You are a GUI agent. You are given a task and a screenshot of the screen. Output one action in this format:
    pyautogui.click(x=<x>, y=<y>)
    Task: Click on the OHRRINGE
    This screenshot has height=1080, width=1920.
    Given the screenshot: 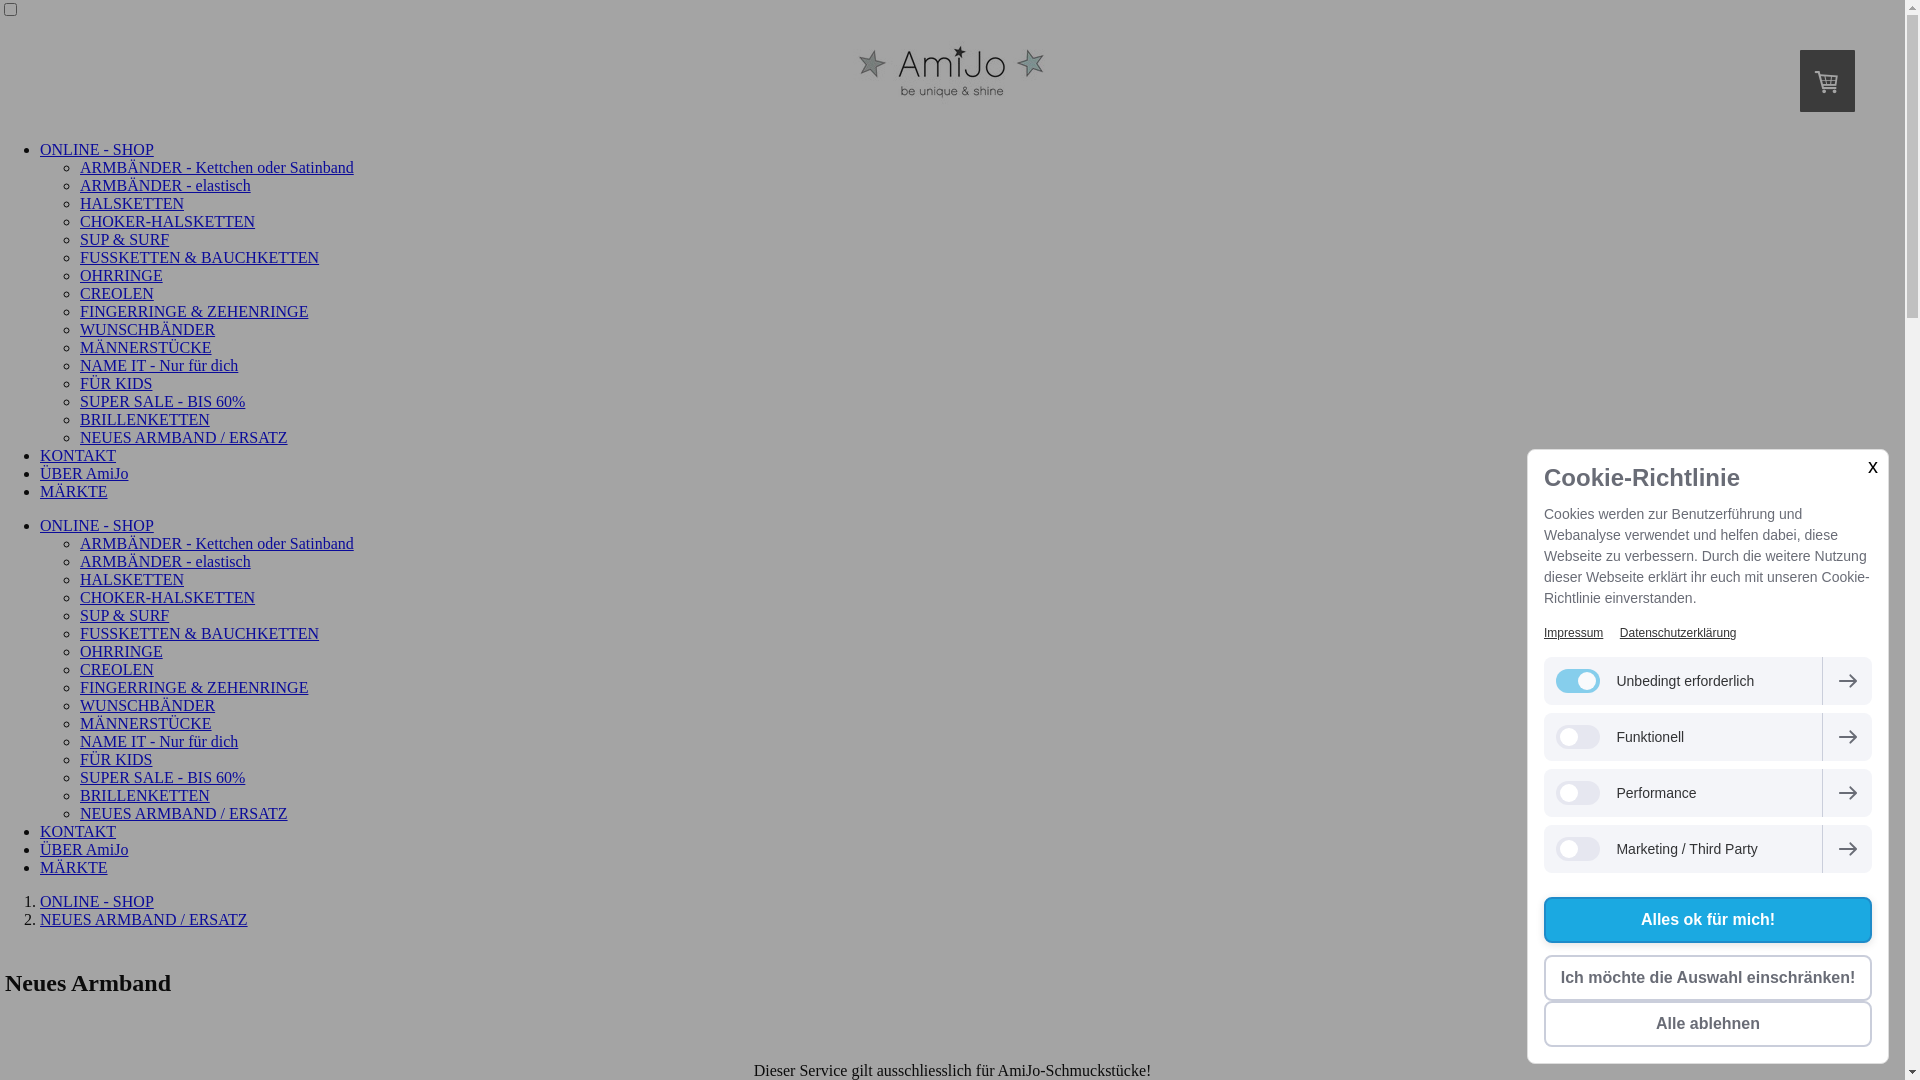 What is the action you would take?
    pyautogui.click(x=122, y=652)
    